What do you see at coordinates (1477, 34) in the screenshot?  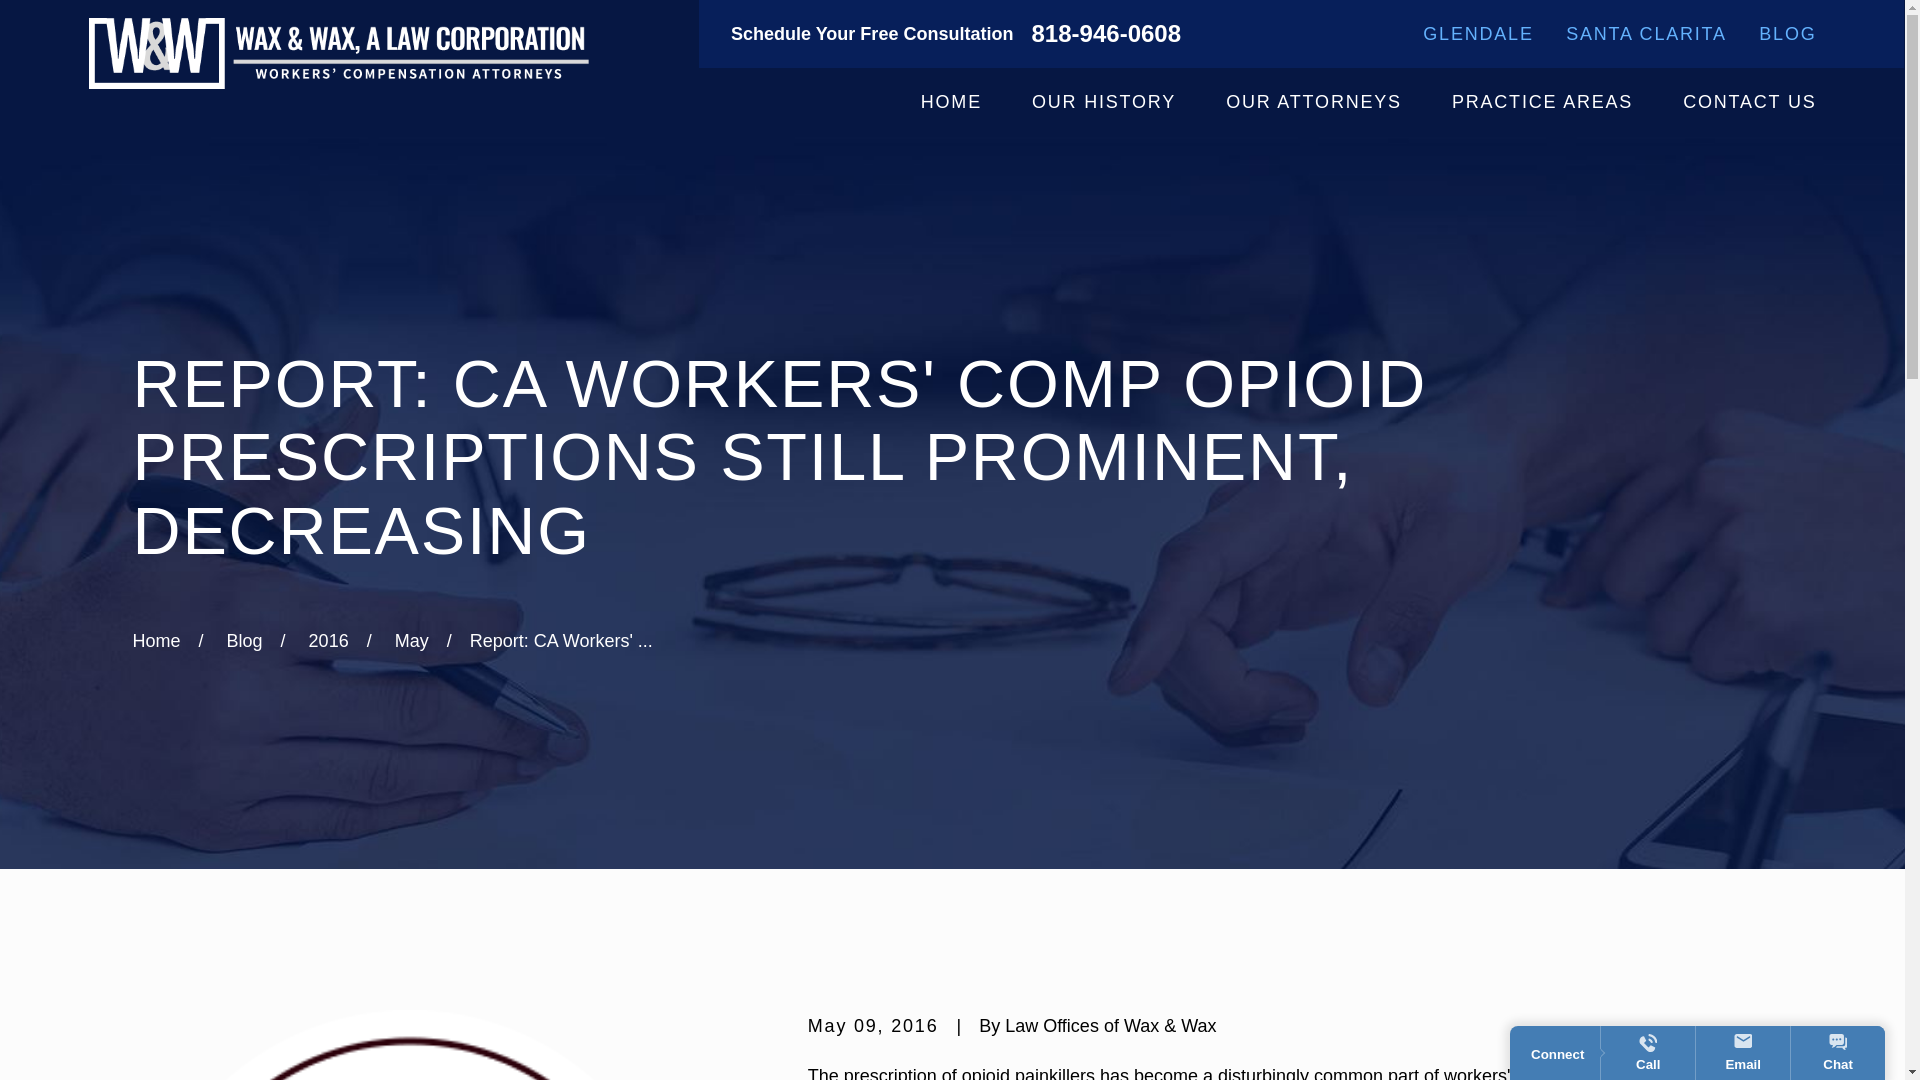 I see `GLENDALE` at bounding box center [1477, 34].